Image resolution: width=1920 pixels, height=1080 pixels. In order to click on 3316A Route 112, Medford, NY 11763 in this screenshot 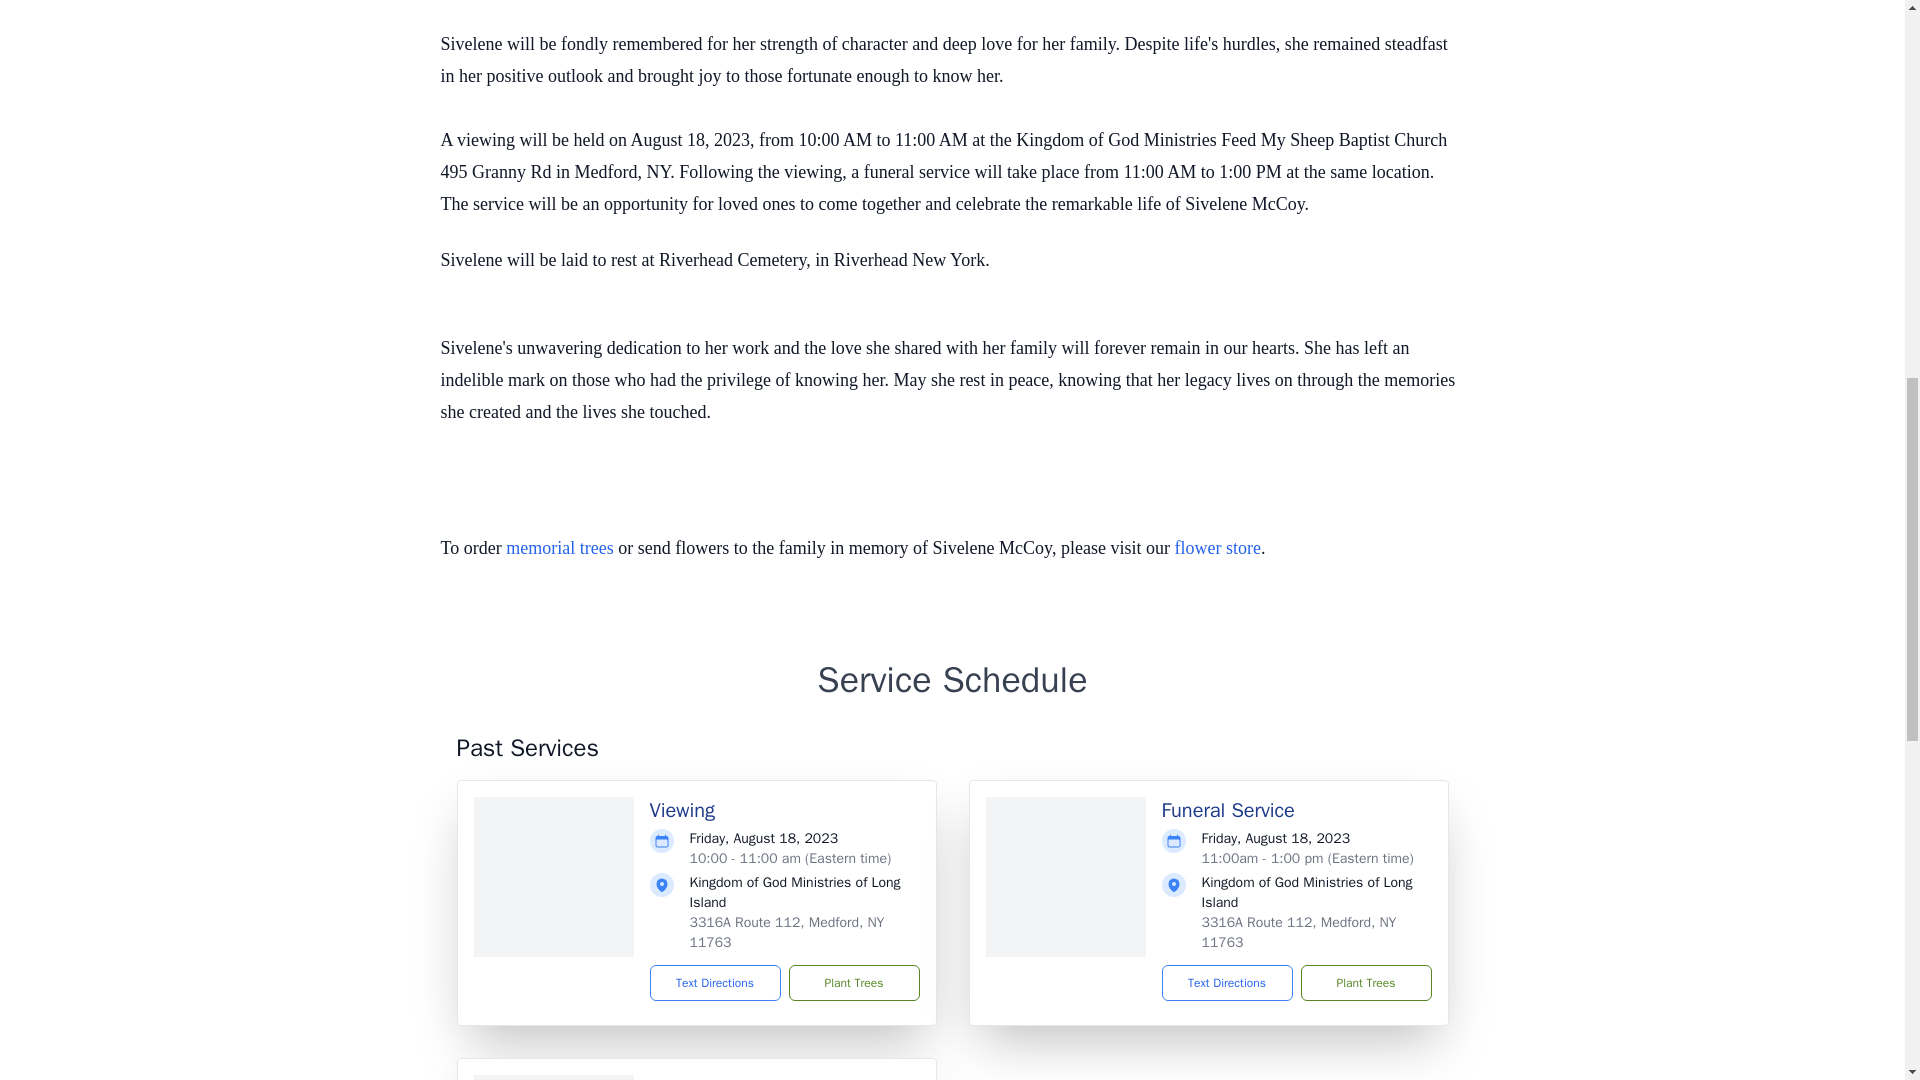, I will do `click(787, 932)`.